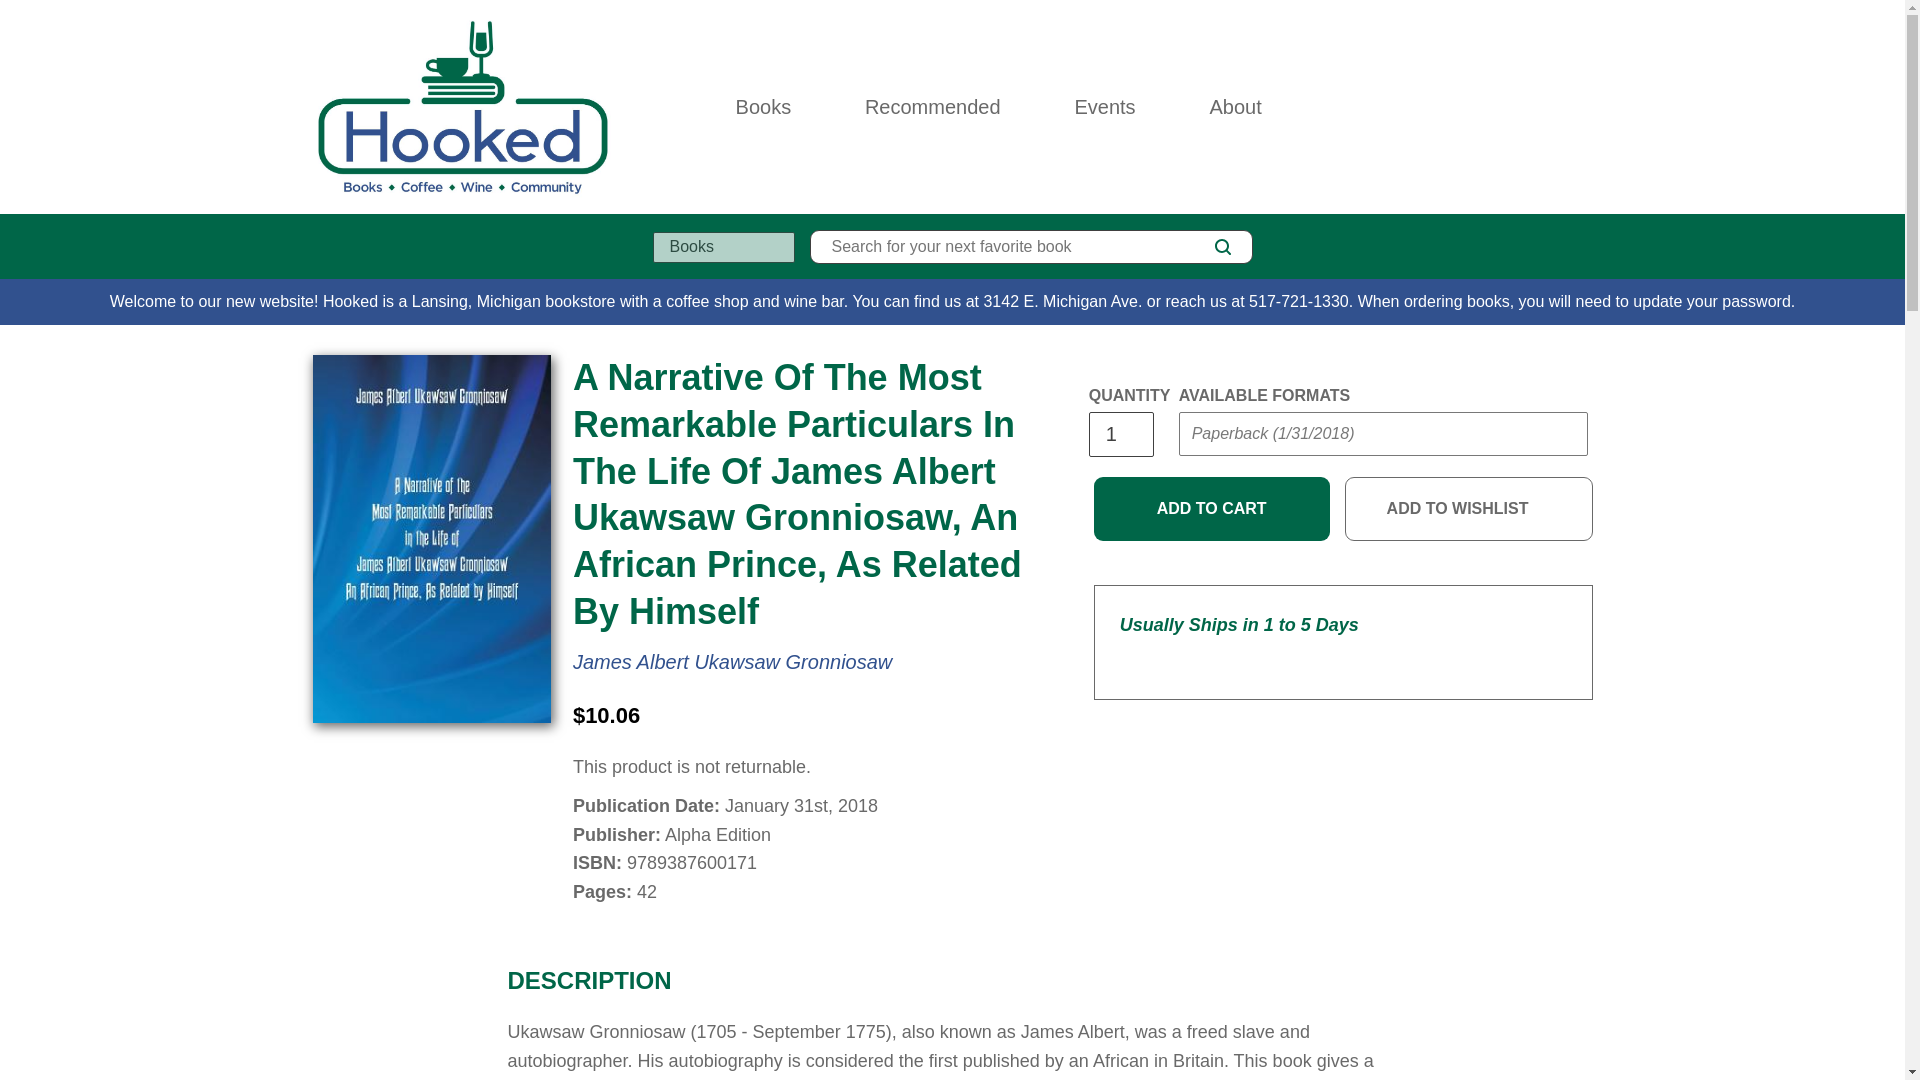 The width and height of the screenshot is (1920, 1080). Describe the element at coordinates (1104, 106) in the screenshot. I see `Events` at that location.